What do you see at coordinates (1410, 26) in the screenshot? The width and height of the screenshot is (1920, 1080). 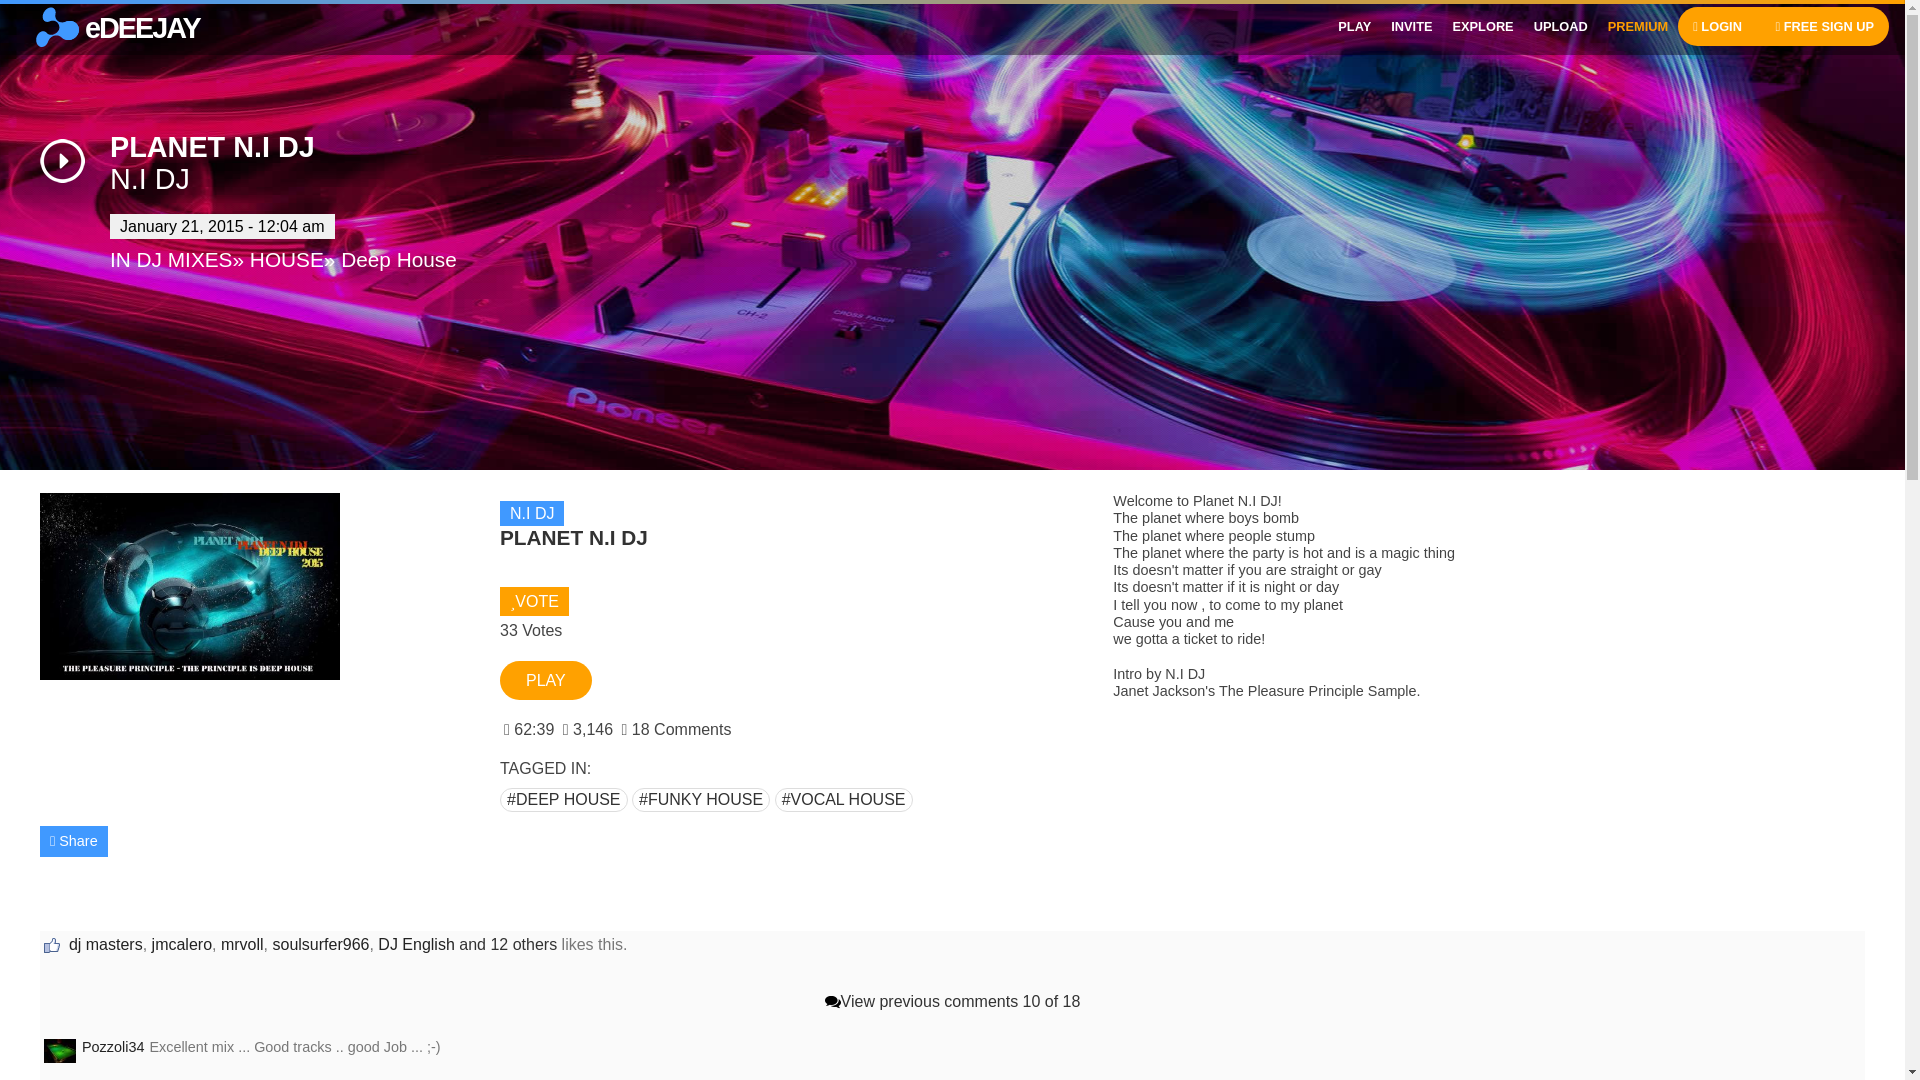 I see `INVITE` at bounding box center [1410, 26].